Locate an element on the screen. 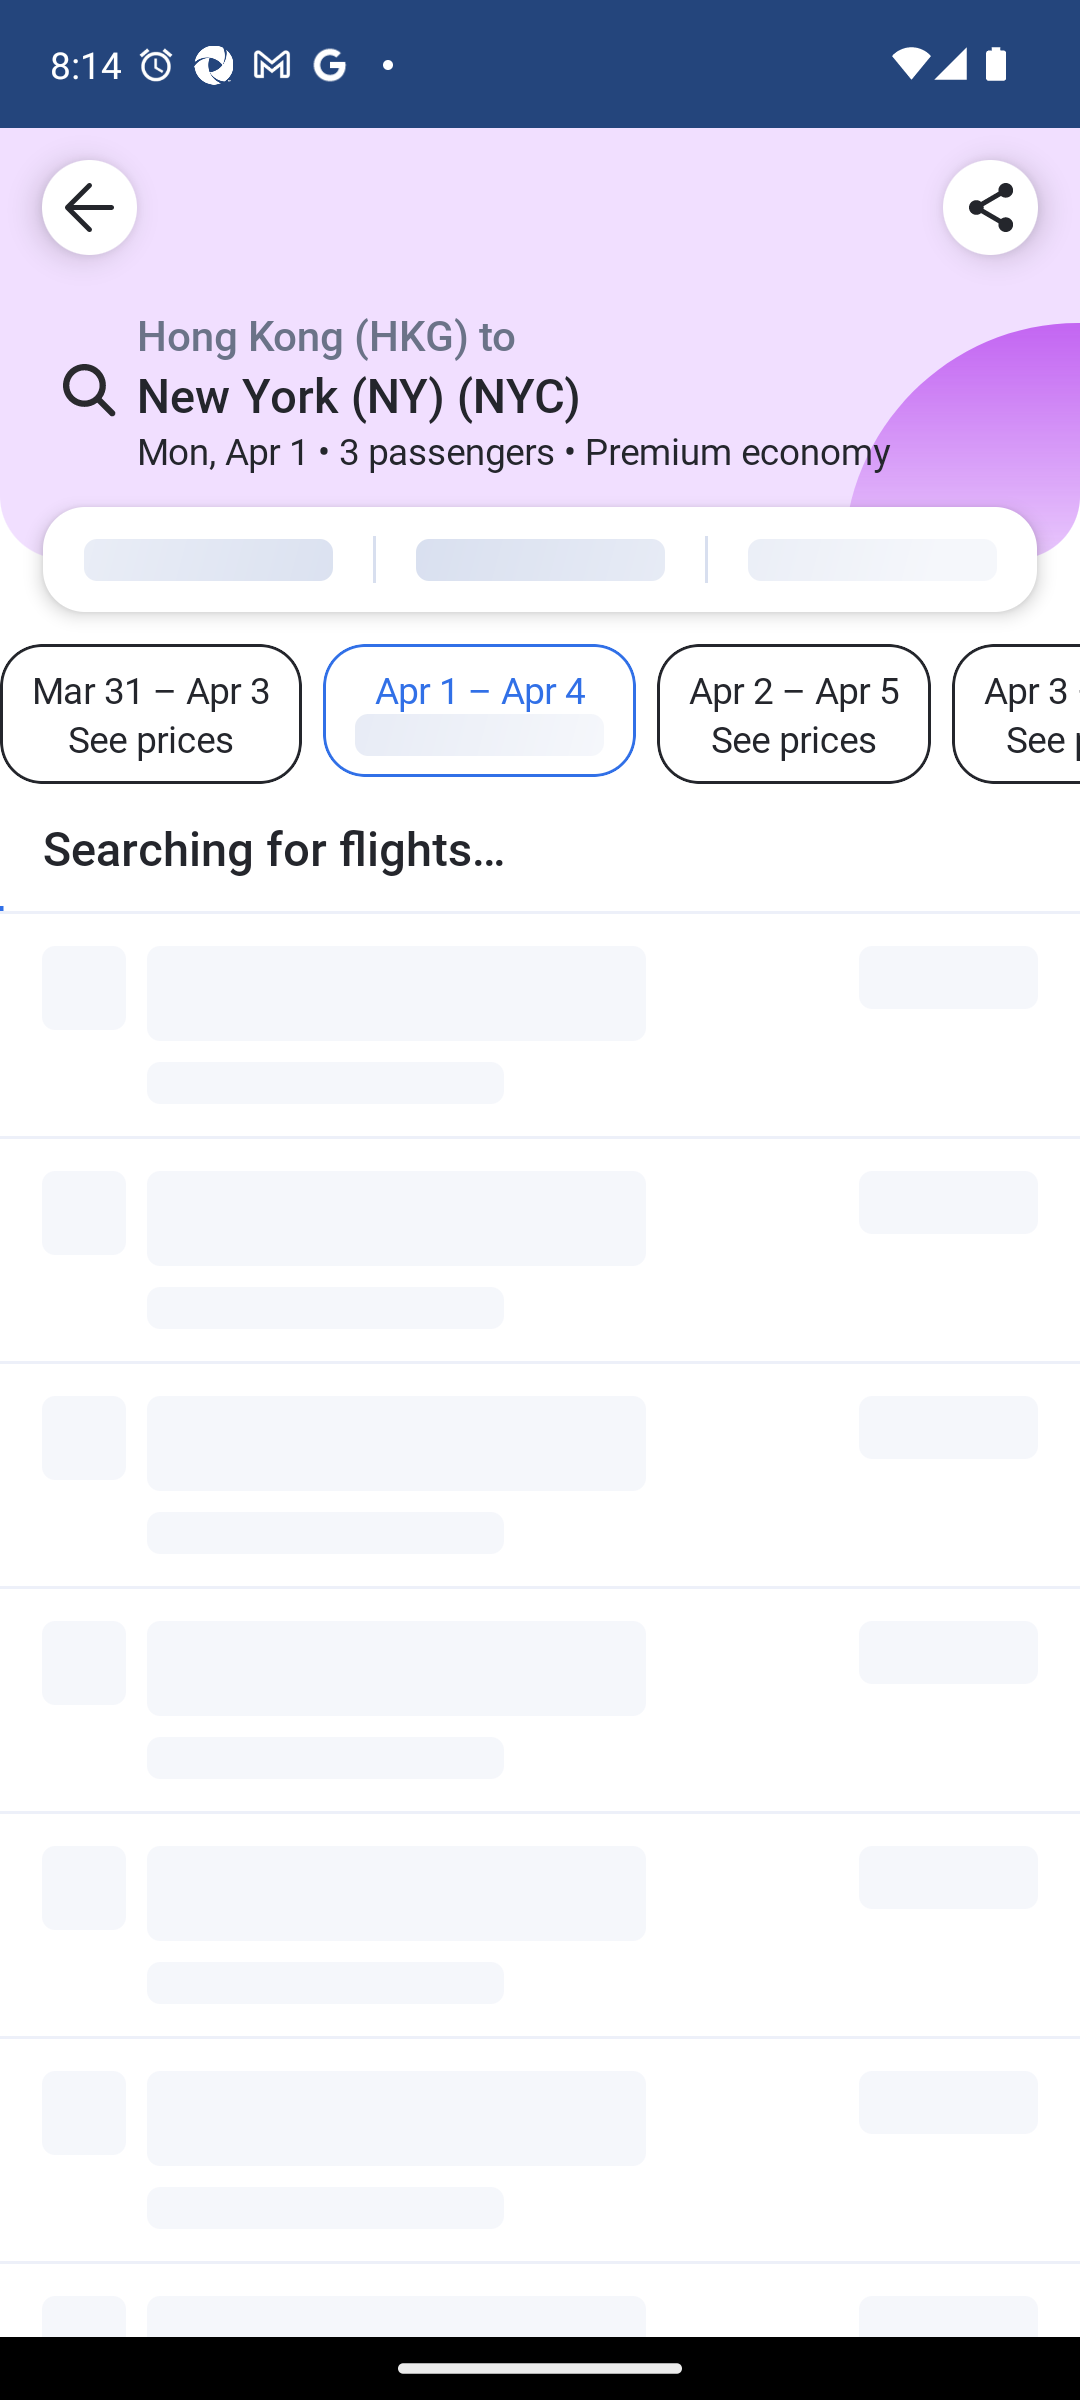 The width and height of the screenshot is (1080, 2400). Apr 1 – Apr 4 is located at coordinates (479, 710).